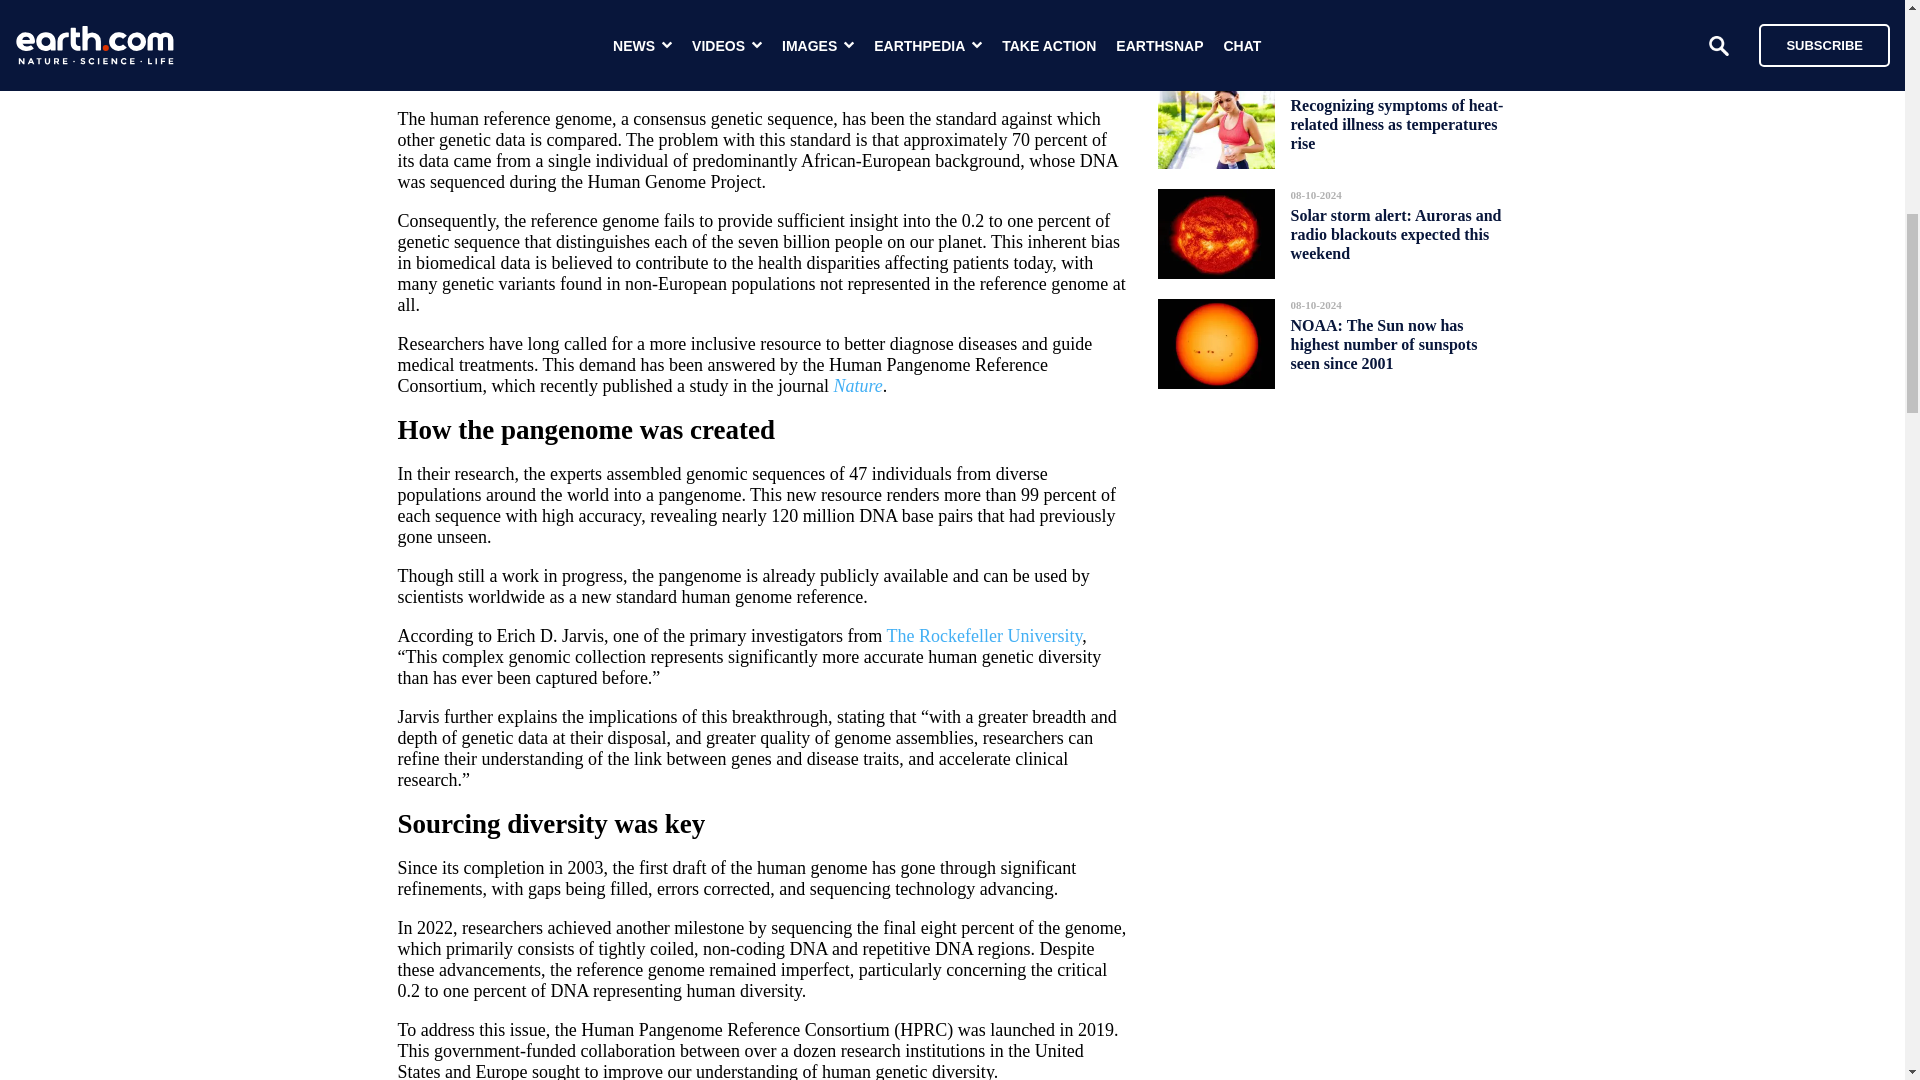 The width and height of the screenshot is (1920, 1080). Describe the element at coordinates (857, 386) in the screenshot. I see `Nature` at that location.